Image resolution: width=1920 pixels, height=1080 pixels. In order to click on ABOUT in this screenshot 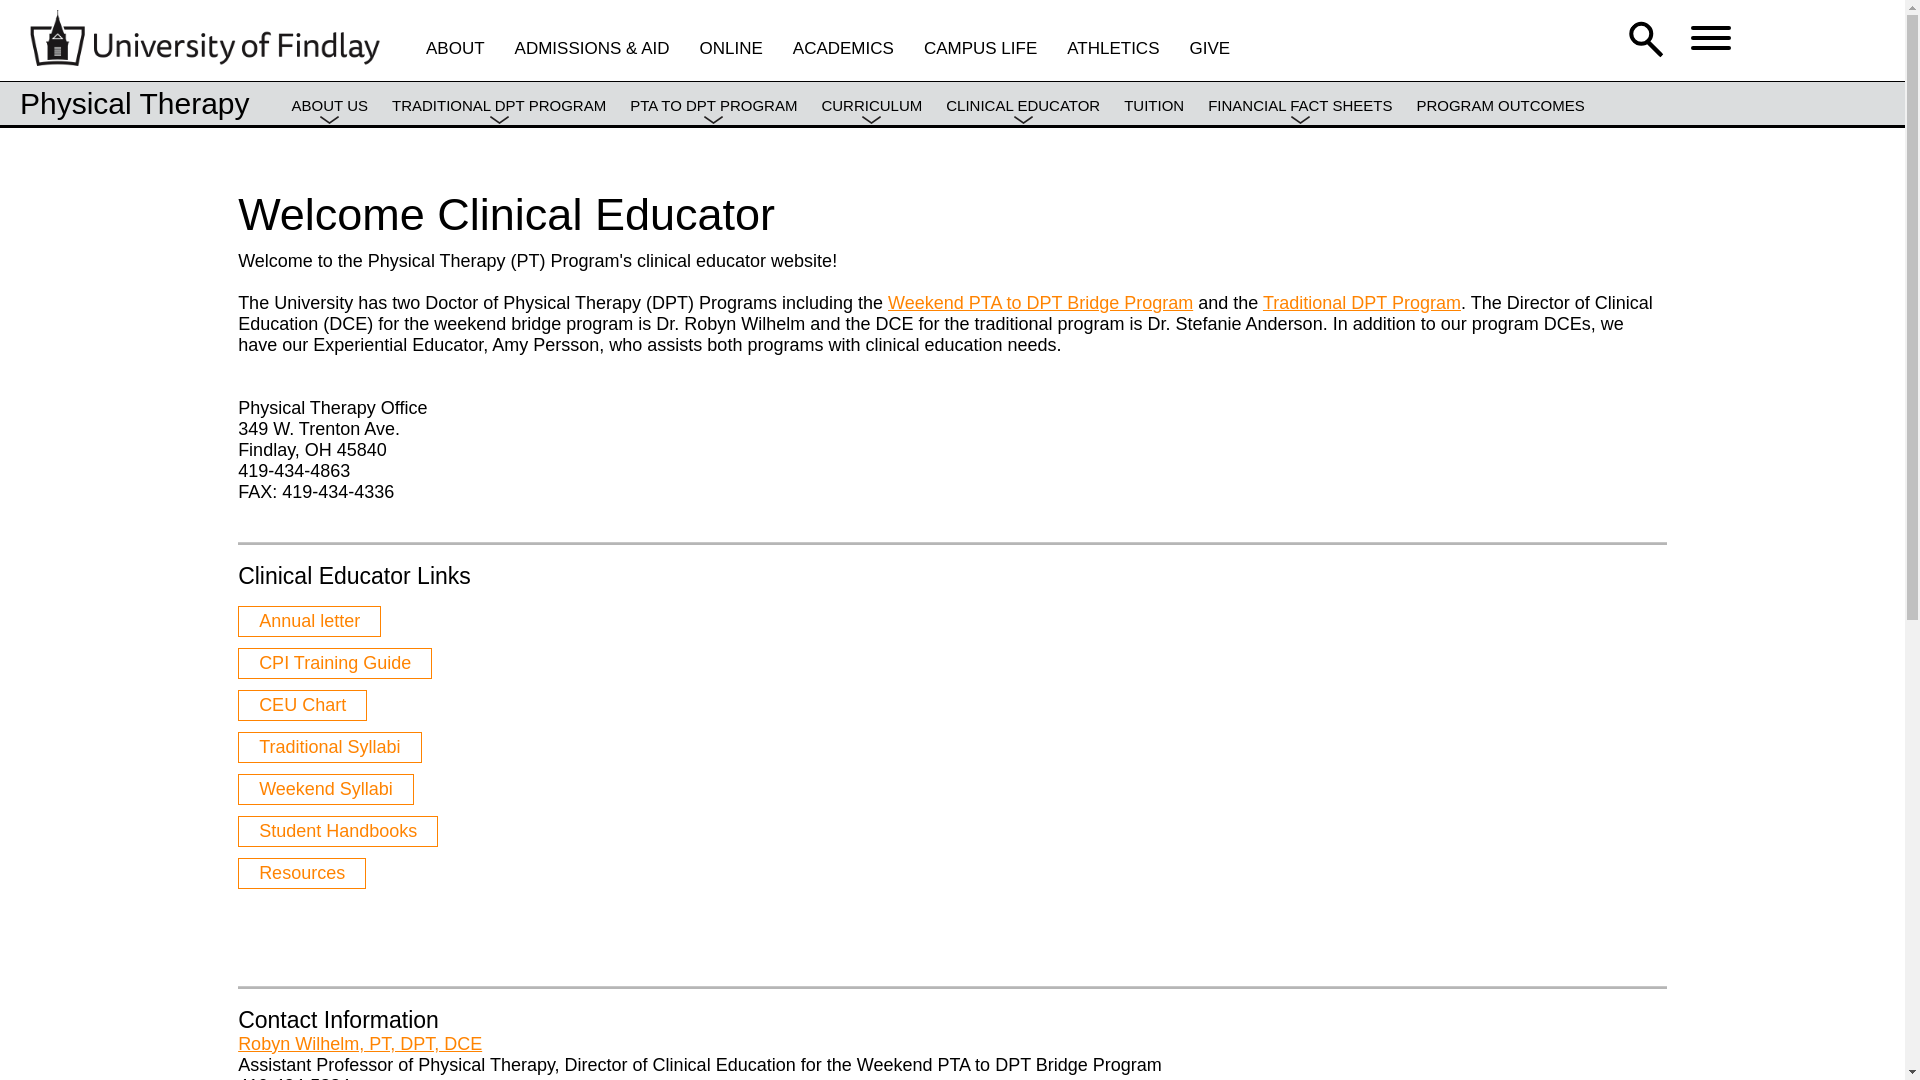, I will do `click(456, 48)`.